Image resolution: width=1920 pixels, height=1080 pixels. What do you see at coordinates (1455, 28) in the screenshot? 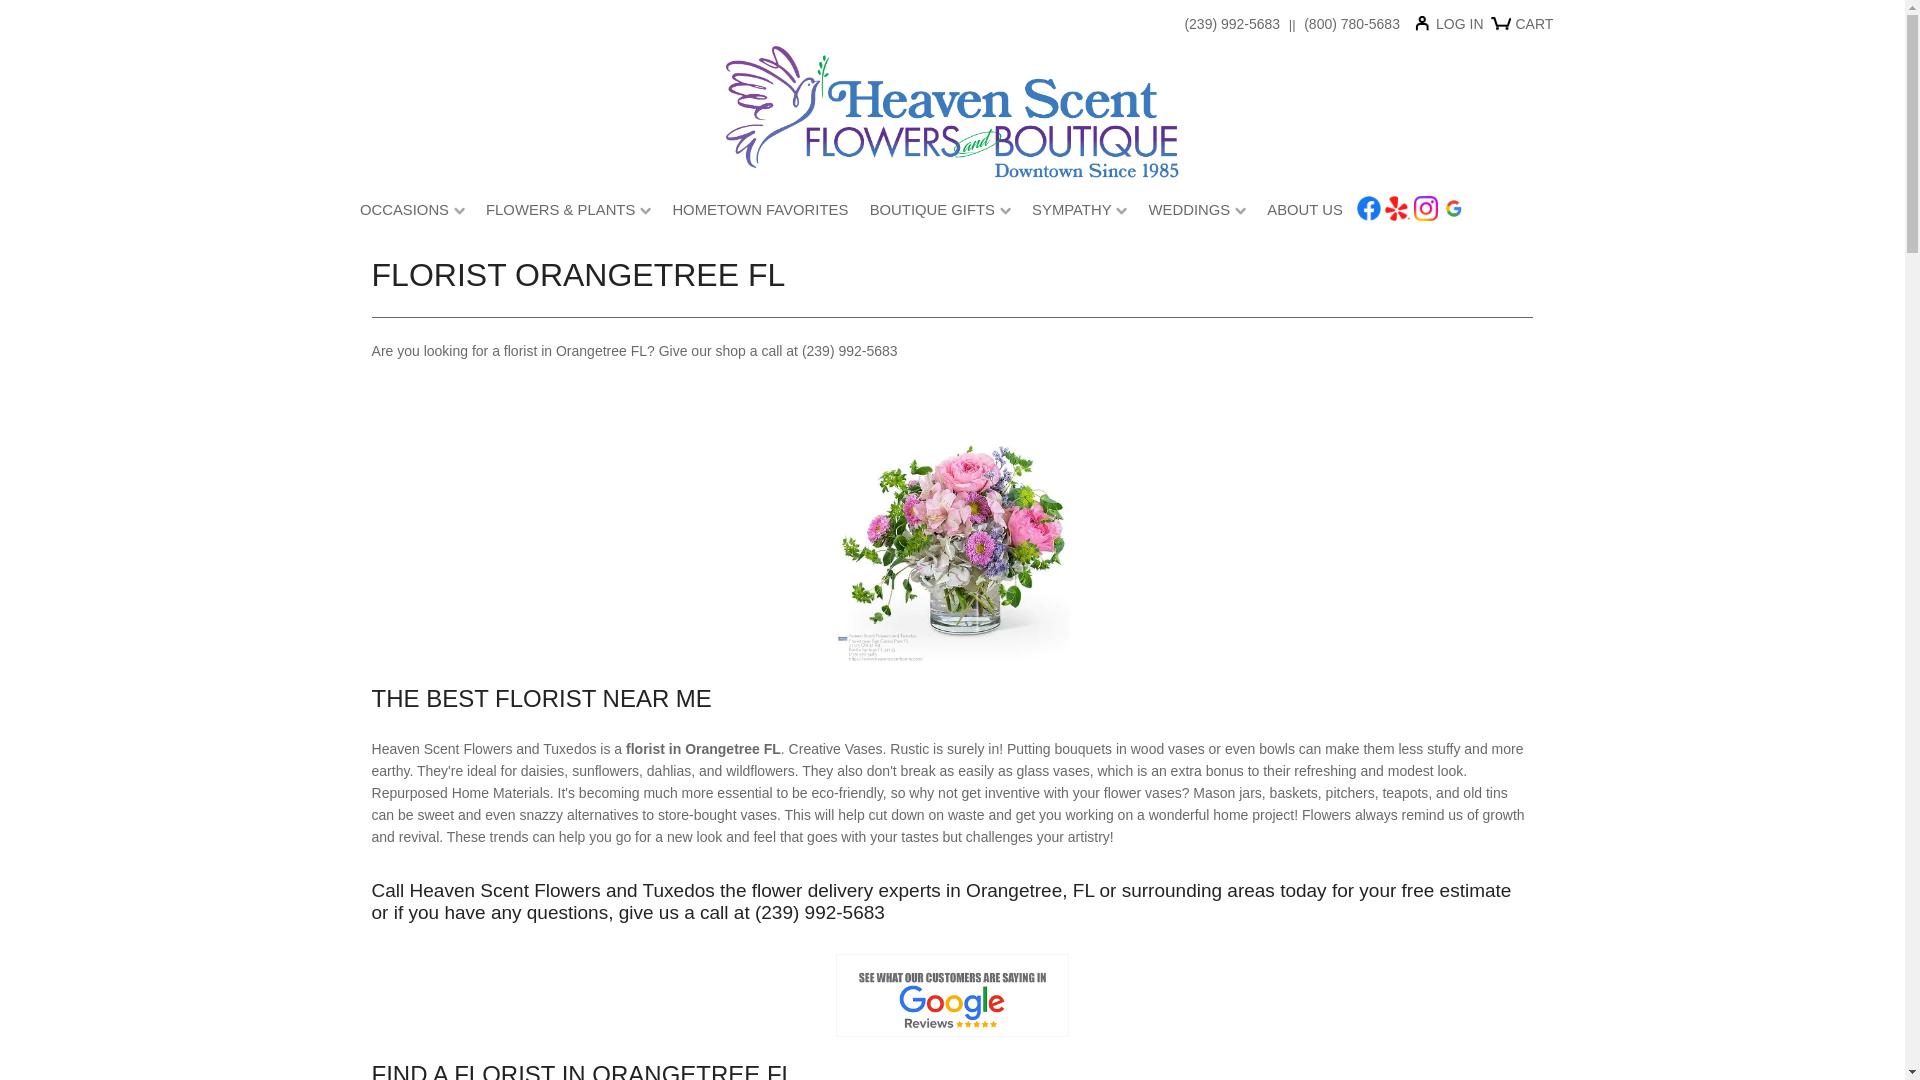
I see `LOG IN` at bounding box center [1455, 28].